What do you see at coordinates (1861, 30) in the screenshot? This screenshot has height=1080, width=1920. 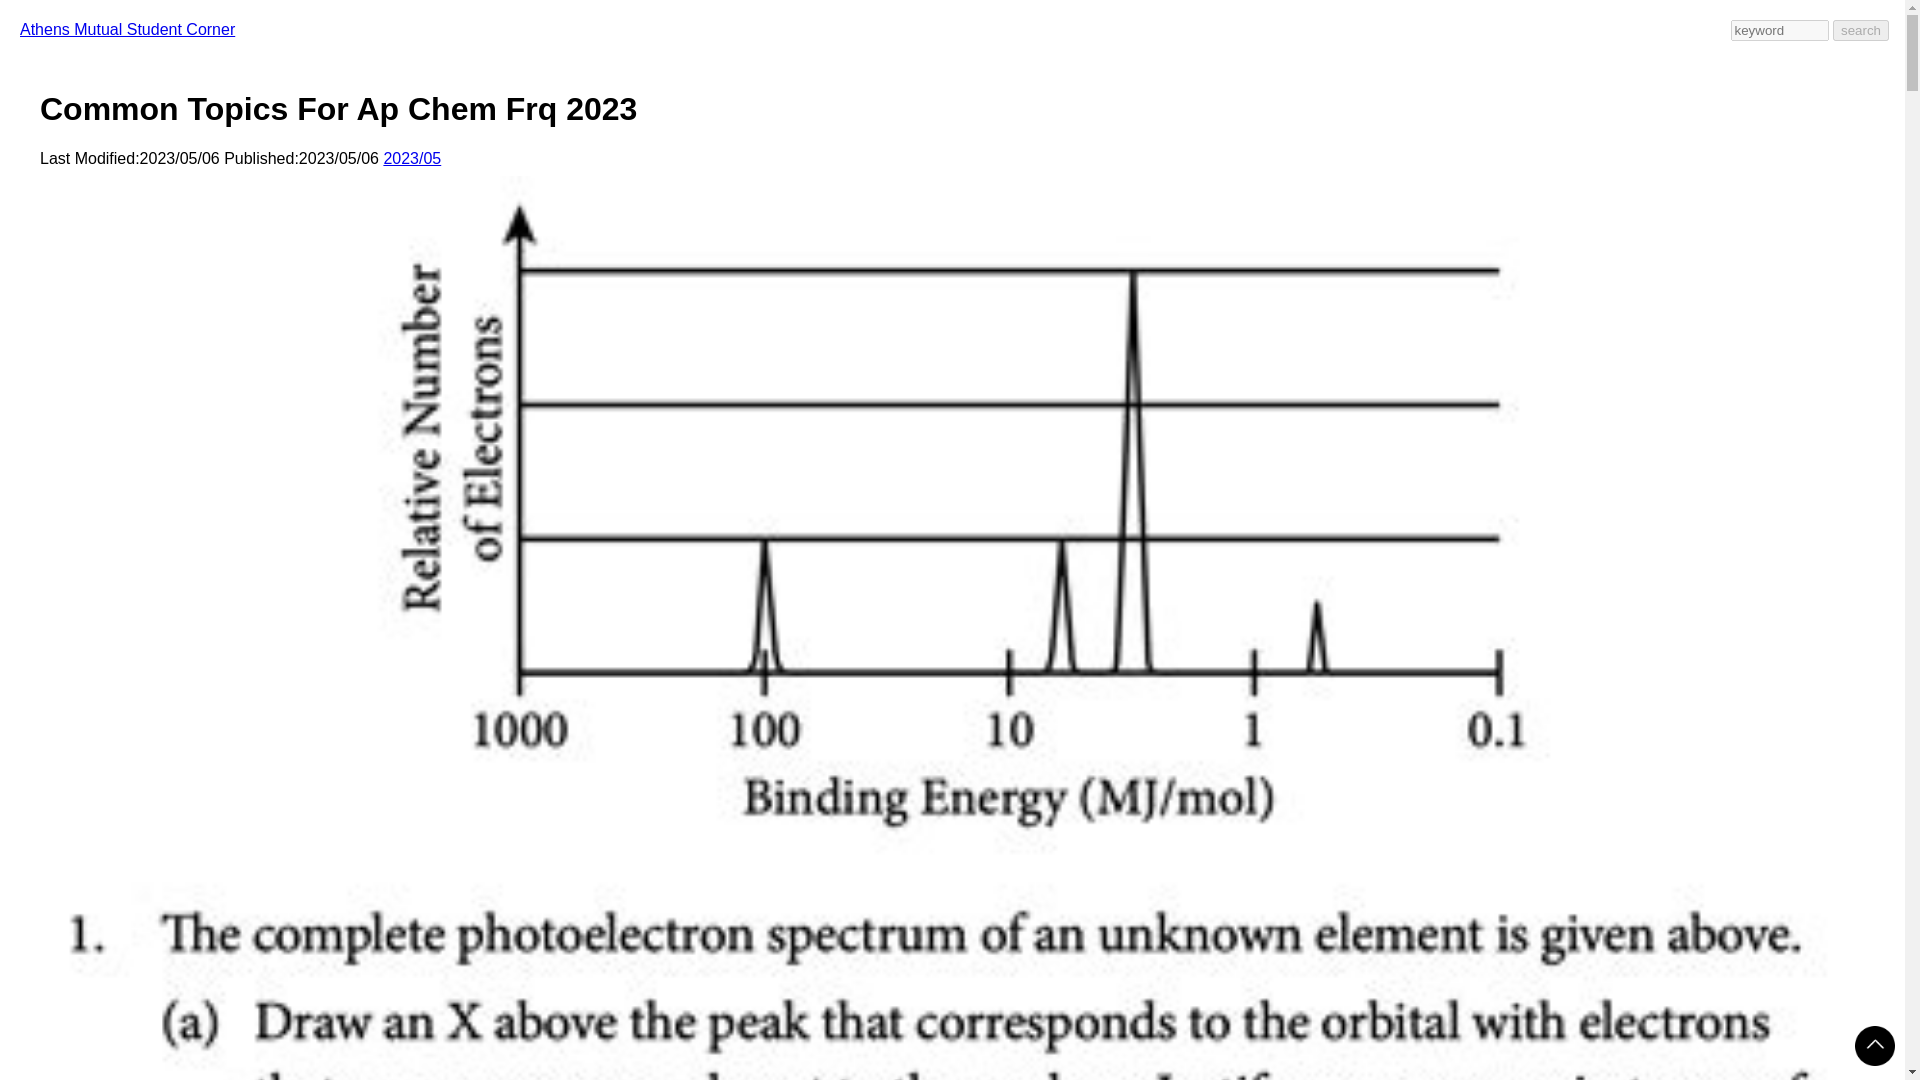 I see `search` at bounding box center [1861, 30].